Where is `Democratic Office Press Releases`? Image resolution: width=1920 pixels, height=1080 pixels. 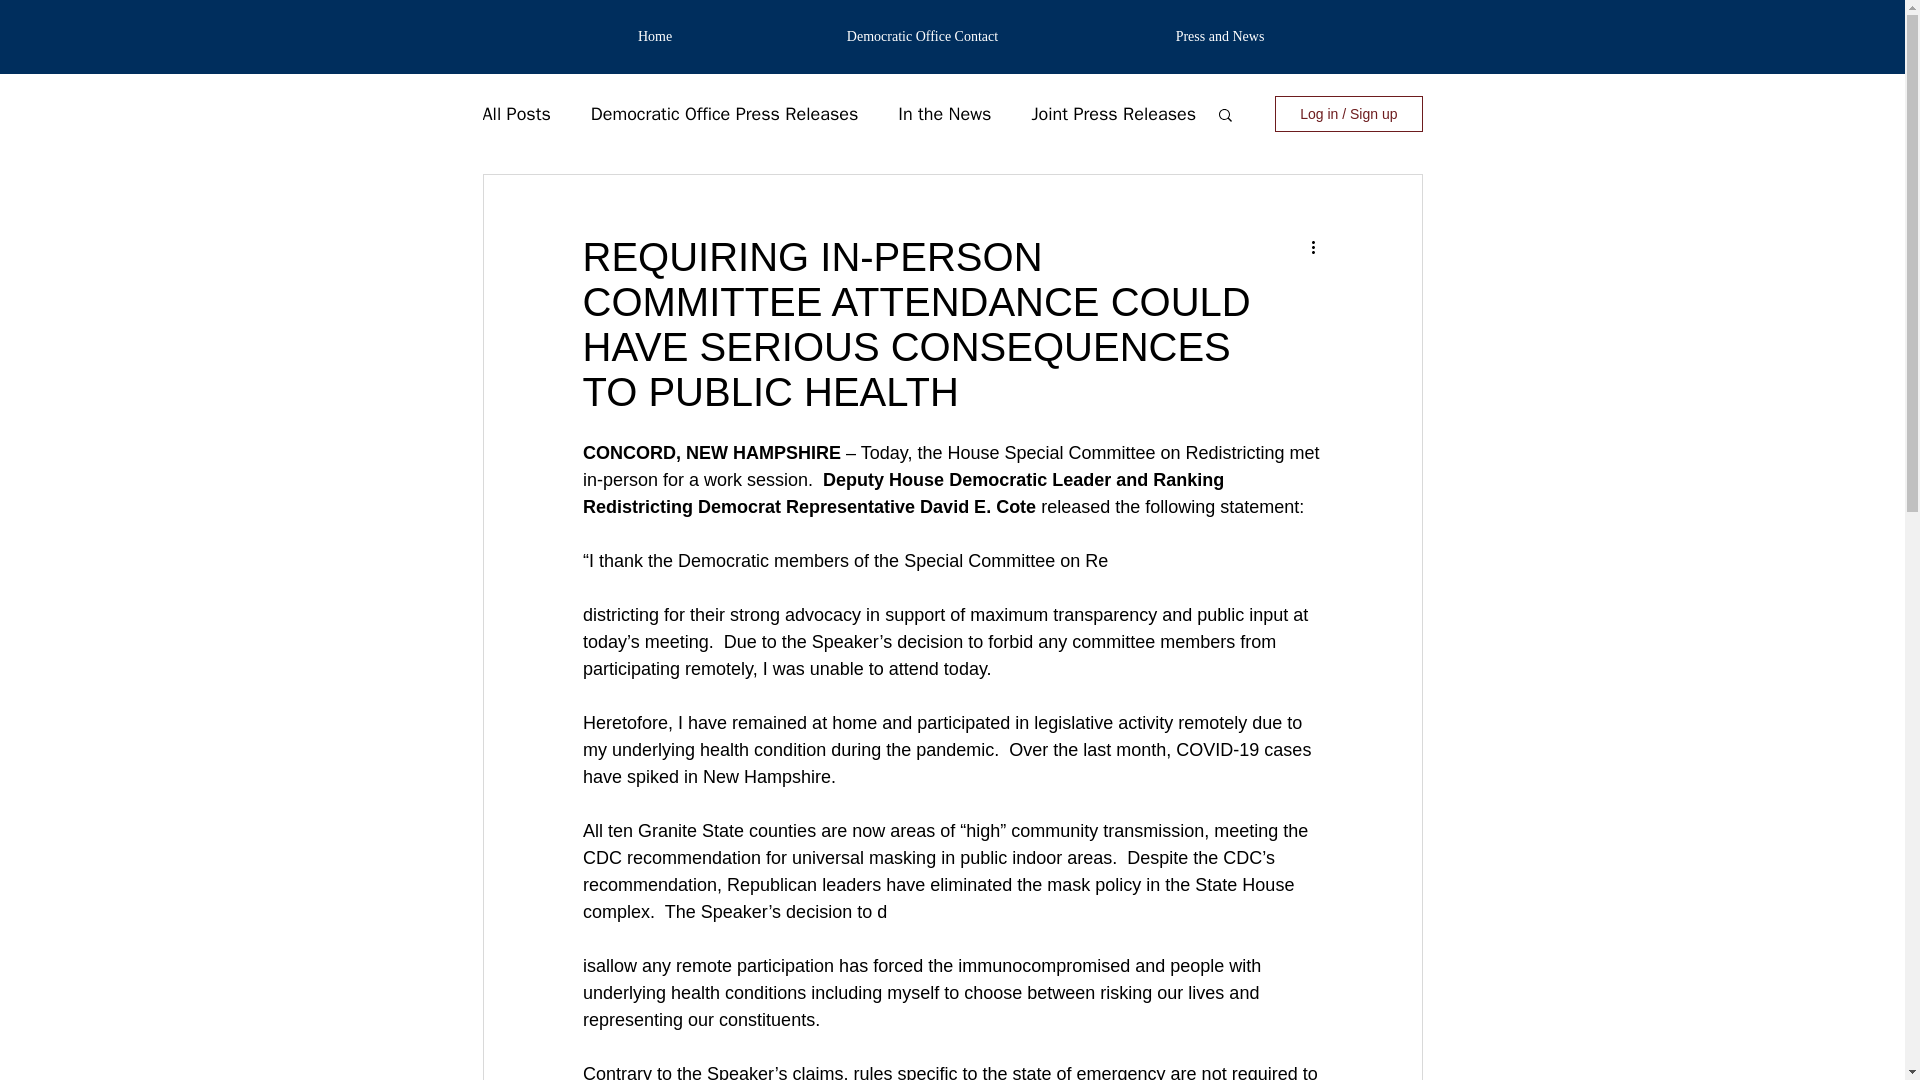 Democratic Office Press Releases is located at coordinates (724, 114).